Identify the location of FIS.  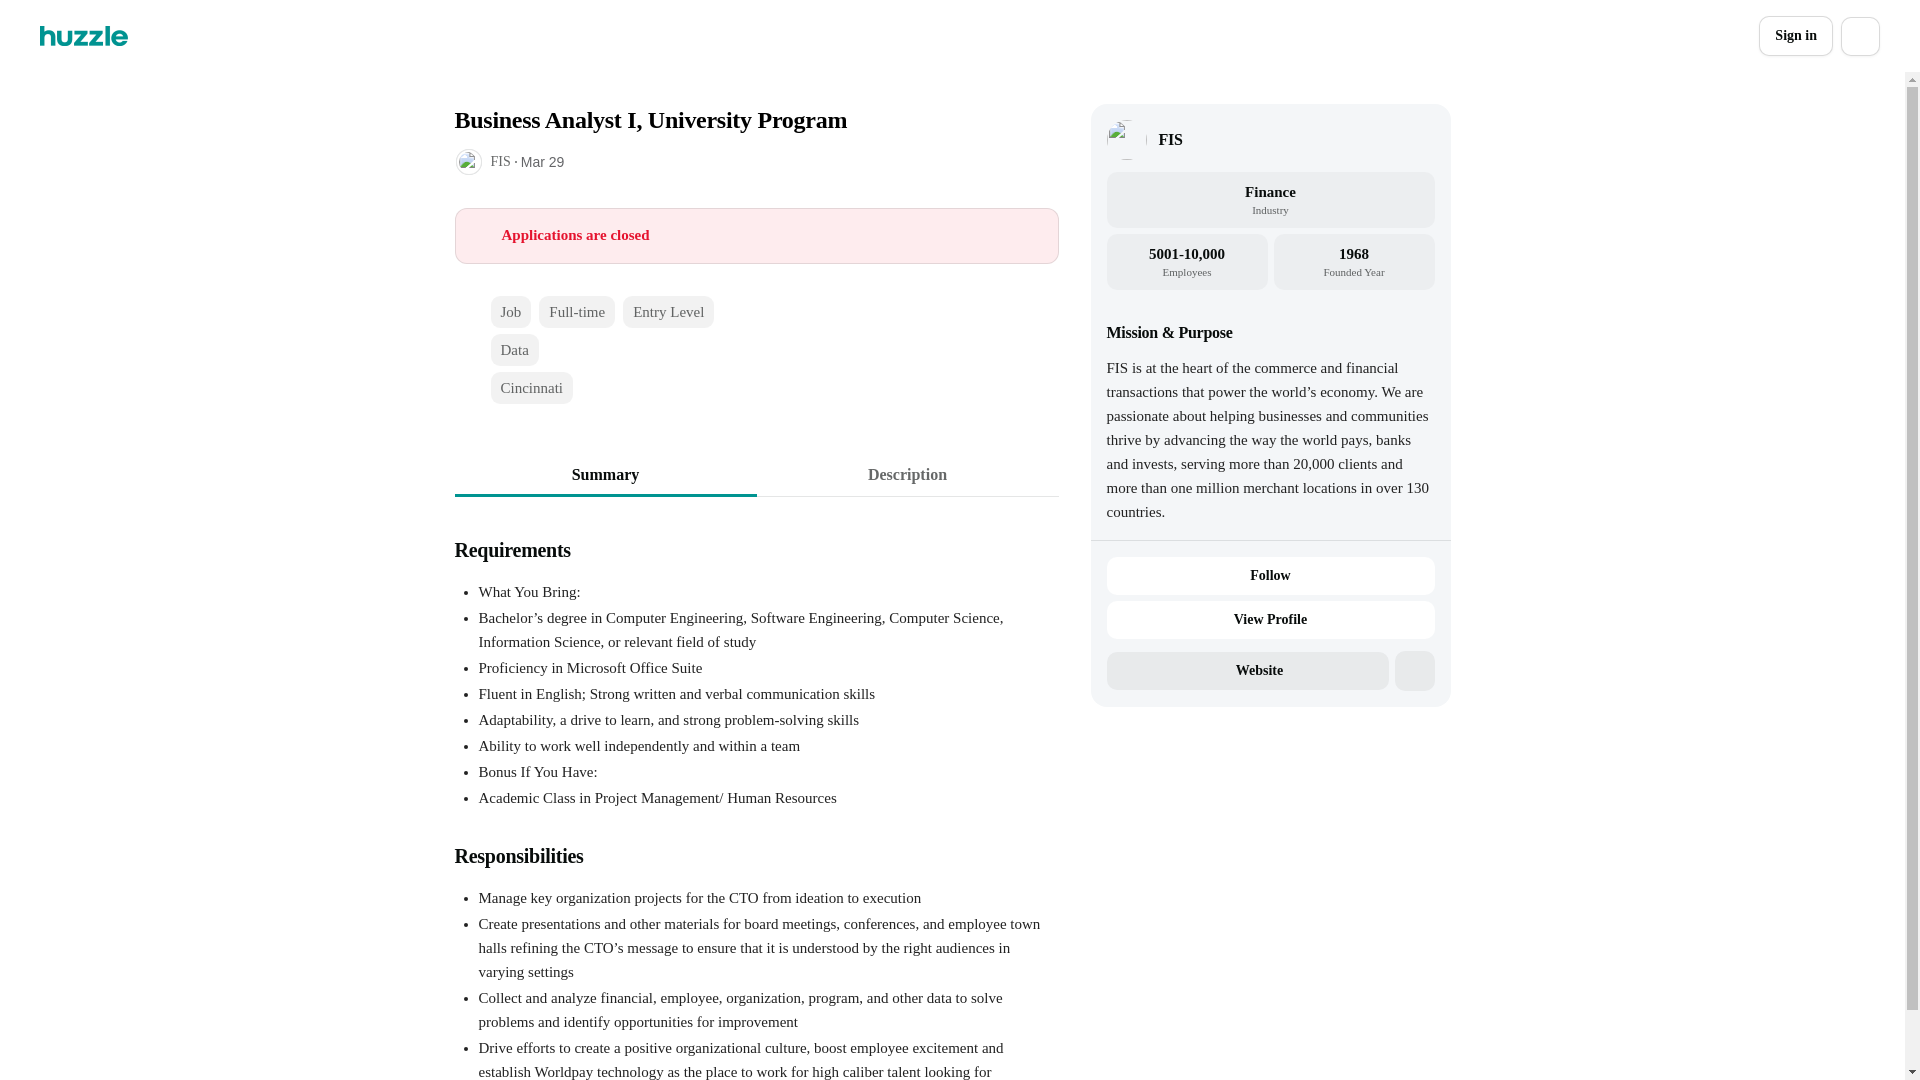
(500, 161).